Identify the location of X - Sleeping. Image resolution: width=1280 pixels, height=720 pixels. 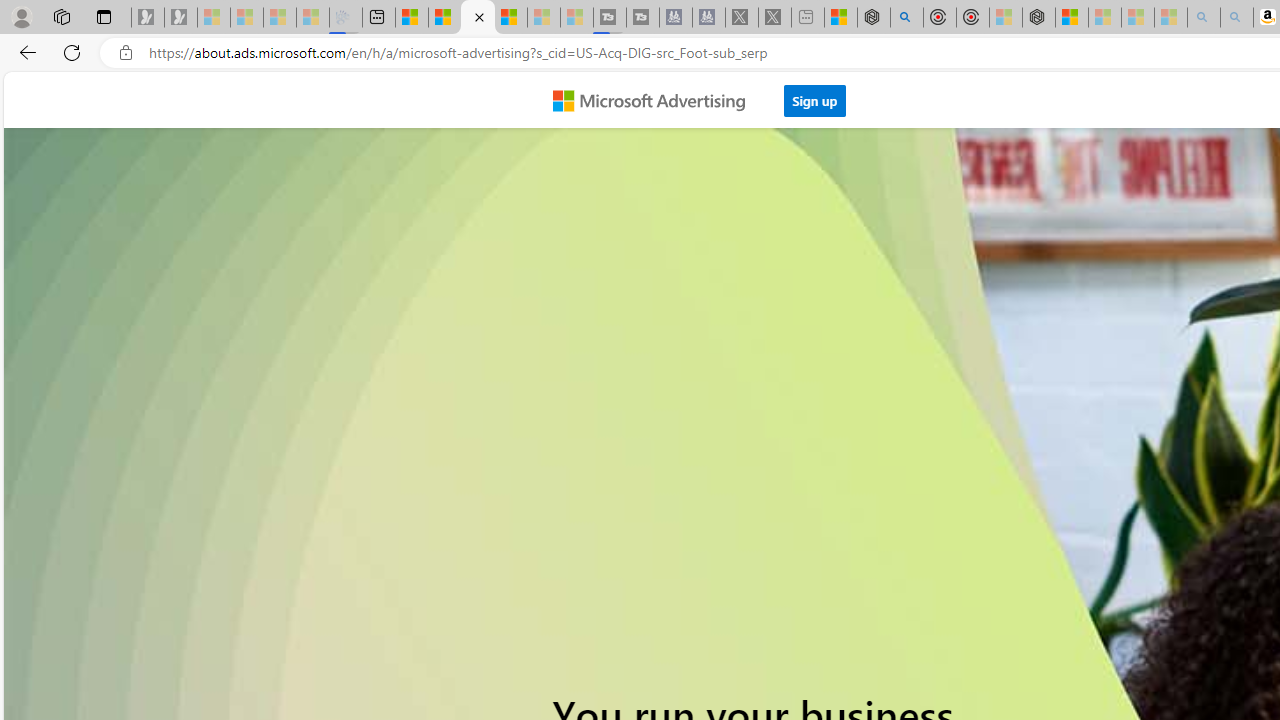
(775, 18).